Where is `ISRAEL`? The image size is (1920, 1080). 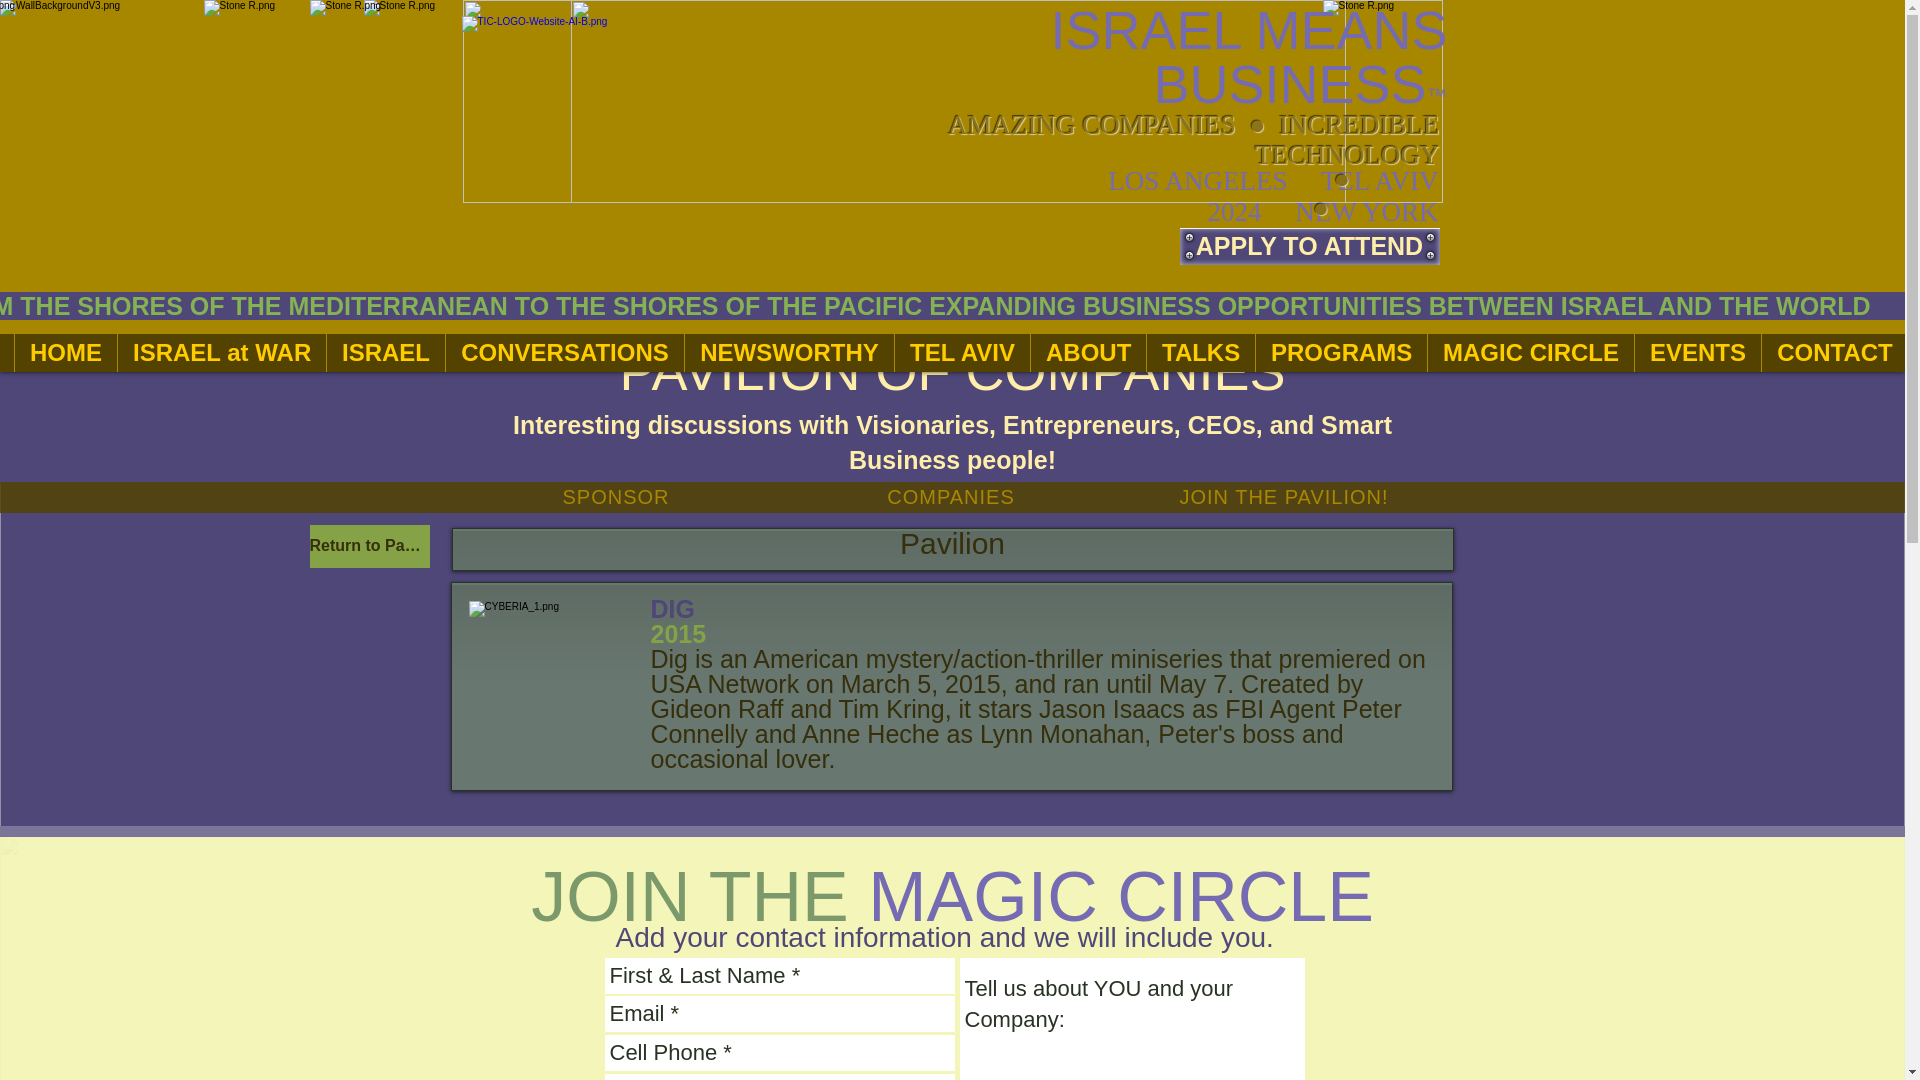
ISRAEL is located at coordinates (386, 352).